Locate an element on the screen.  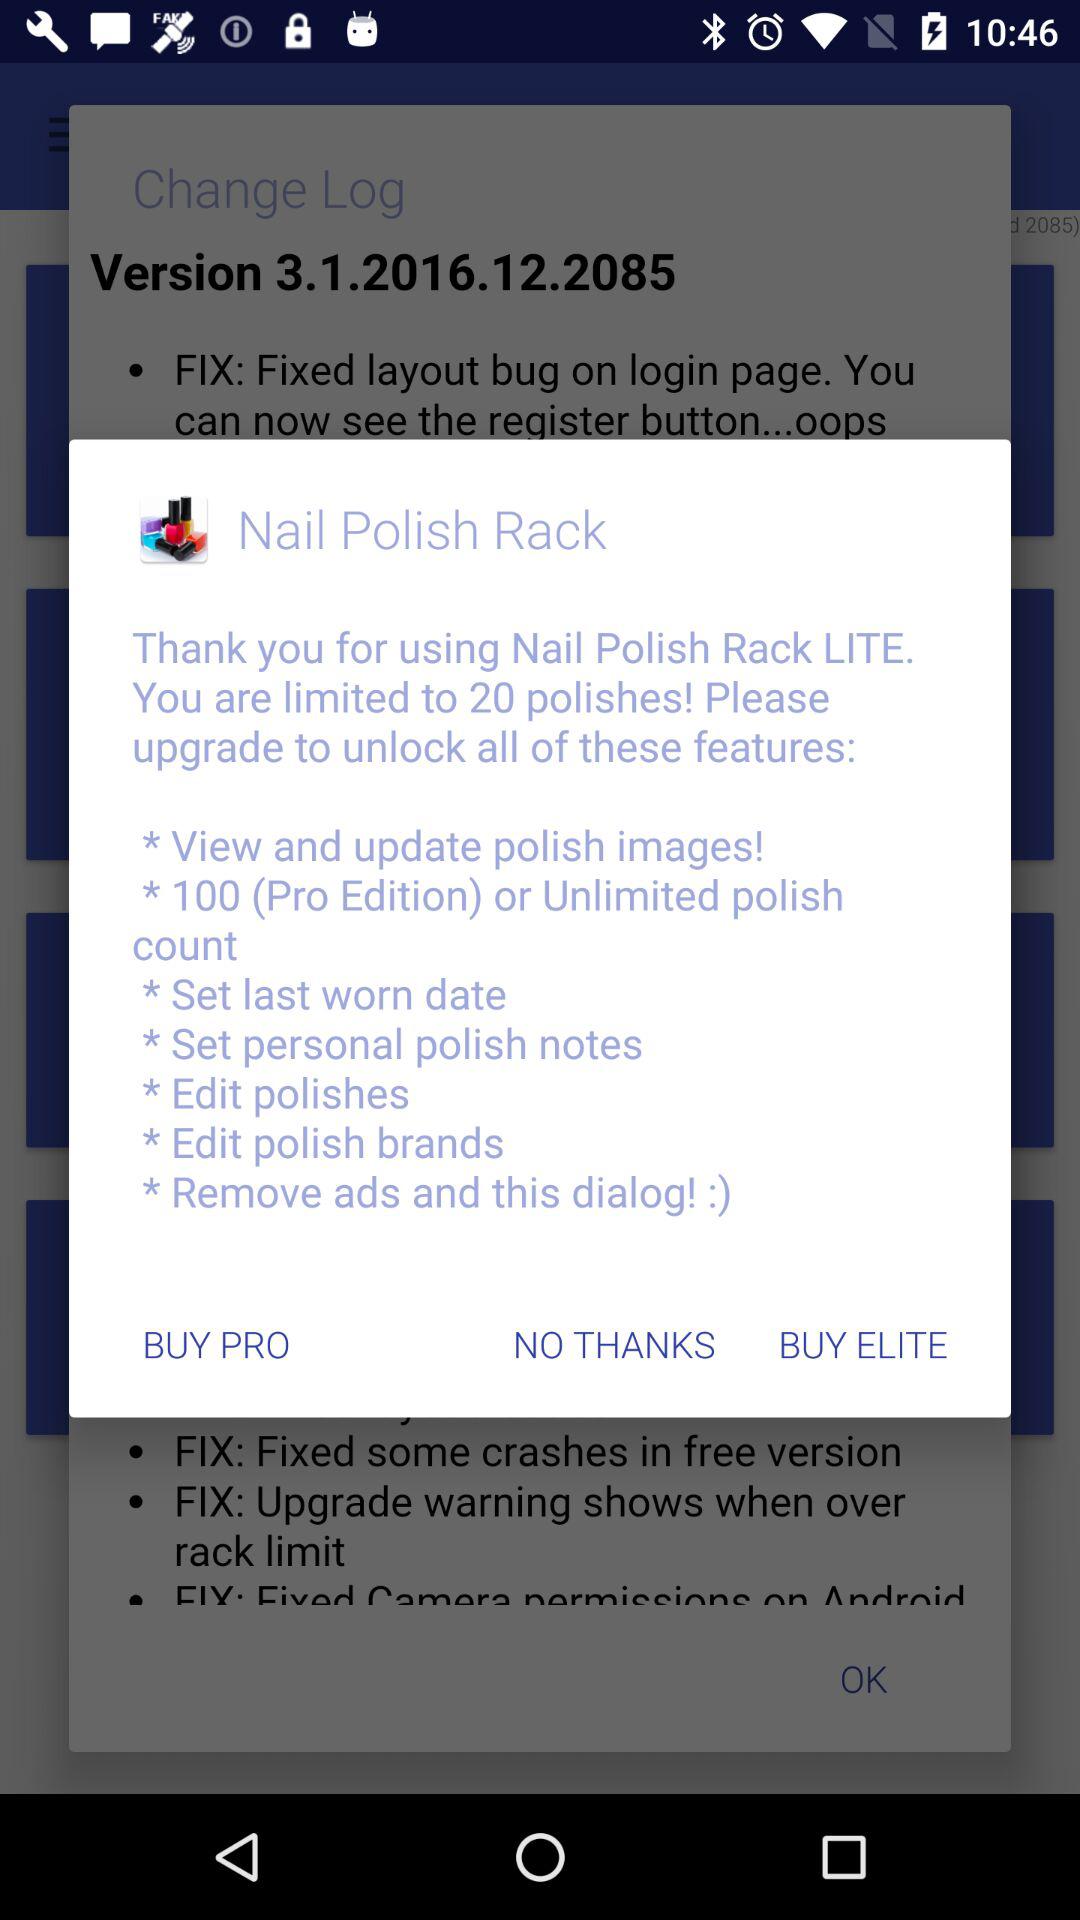
turn on the icon to the left of the no thanks is located at coordinates (216, 1344).